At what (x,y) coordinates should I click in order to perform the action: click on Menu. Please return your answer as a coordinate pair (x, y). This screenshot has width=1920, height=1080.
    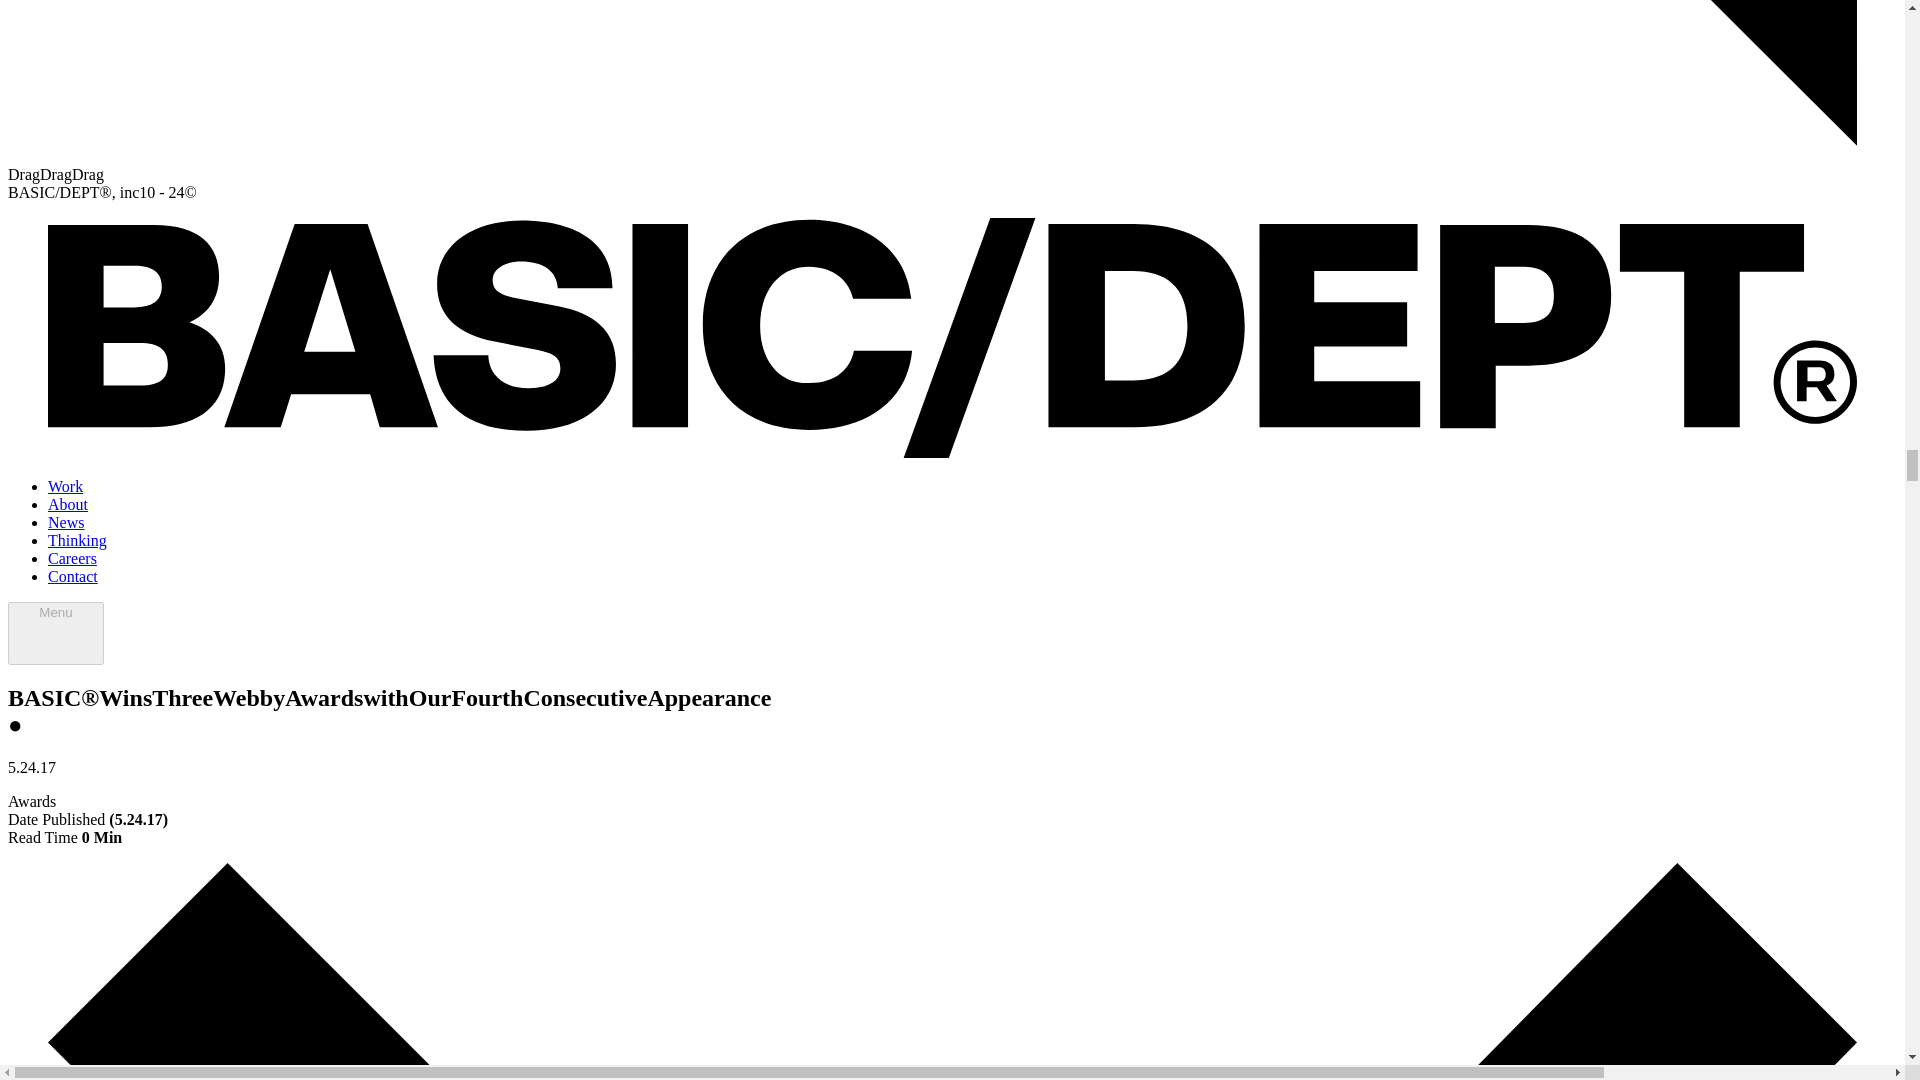
    Looking at the image, I should click on (55, 633).